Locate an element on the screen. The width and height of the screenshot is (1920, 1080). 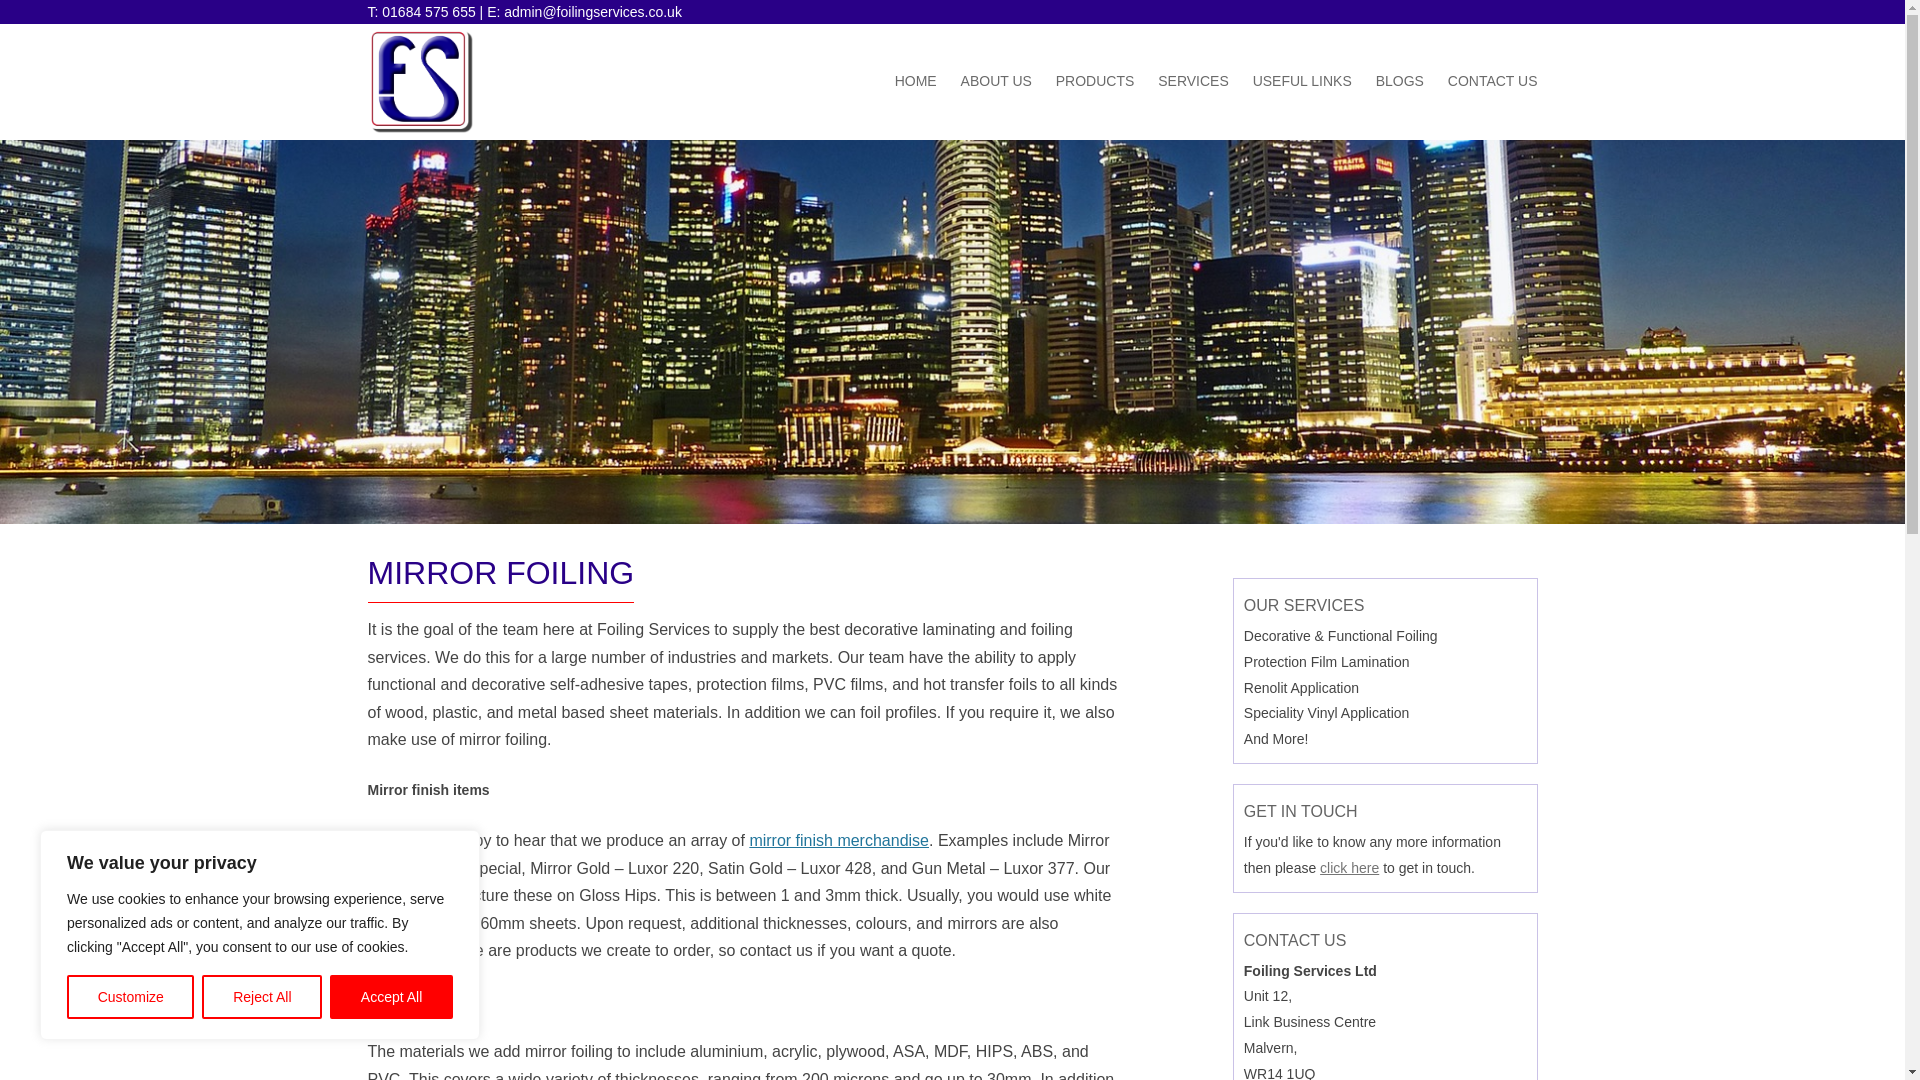
mirror finish merchandise is located at coordinates (838, 840).